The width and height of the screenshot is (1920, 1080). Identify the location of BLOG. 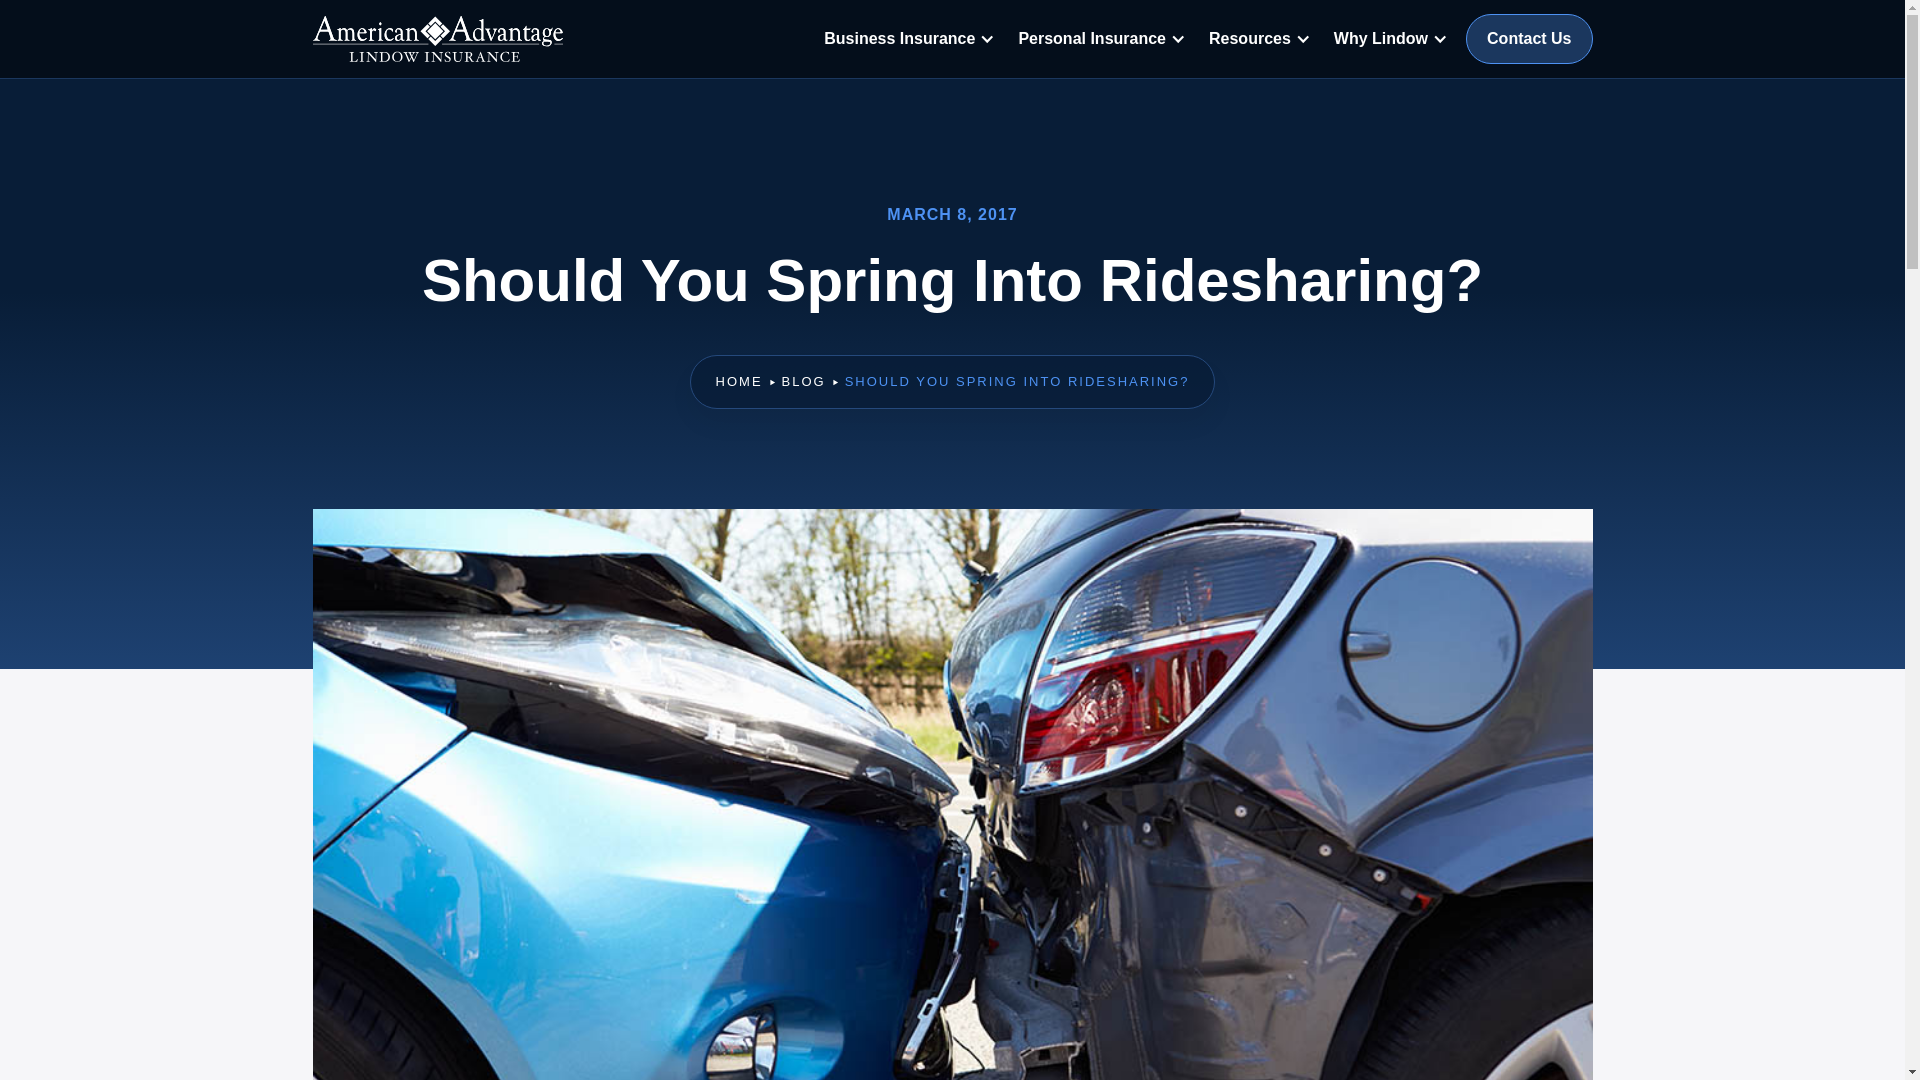
(803, 382).